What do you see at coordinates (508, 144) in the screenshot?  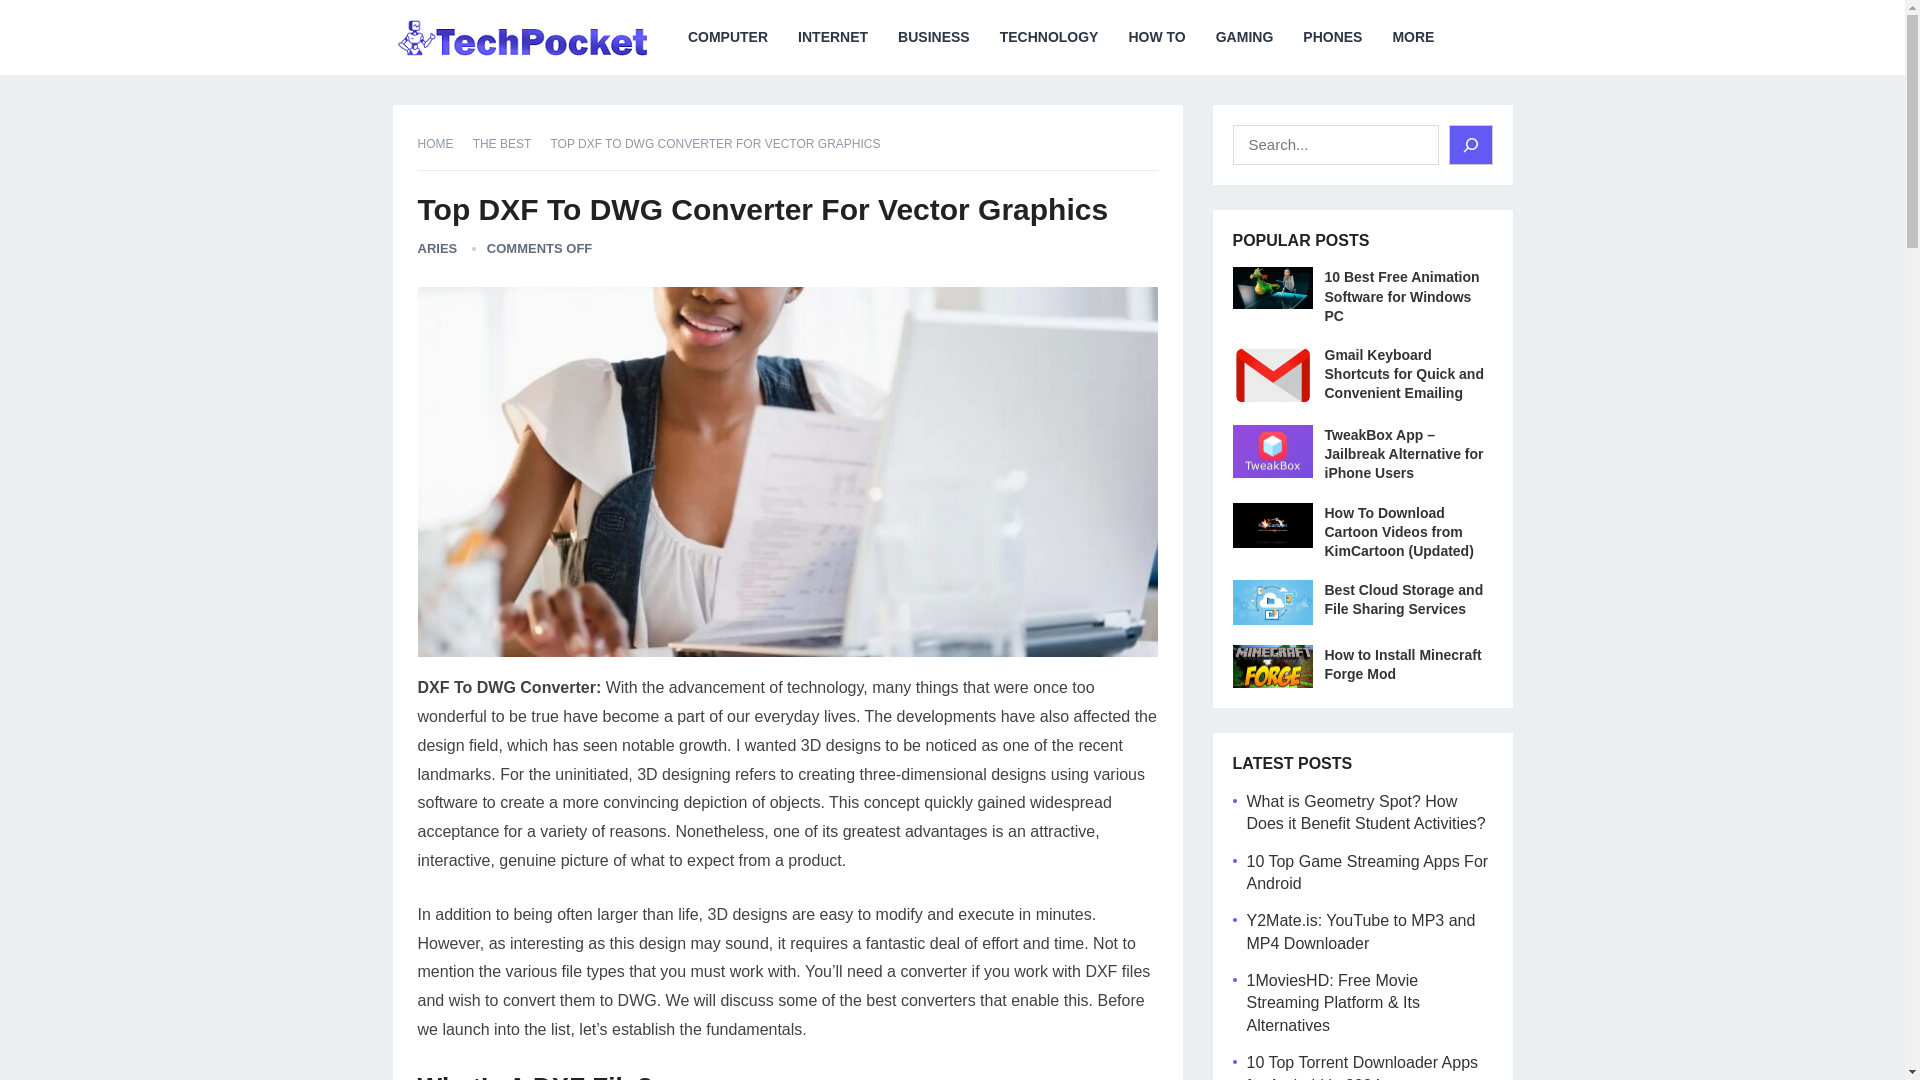 I see `THE BEST` at bounding box center [508, 144].